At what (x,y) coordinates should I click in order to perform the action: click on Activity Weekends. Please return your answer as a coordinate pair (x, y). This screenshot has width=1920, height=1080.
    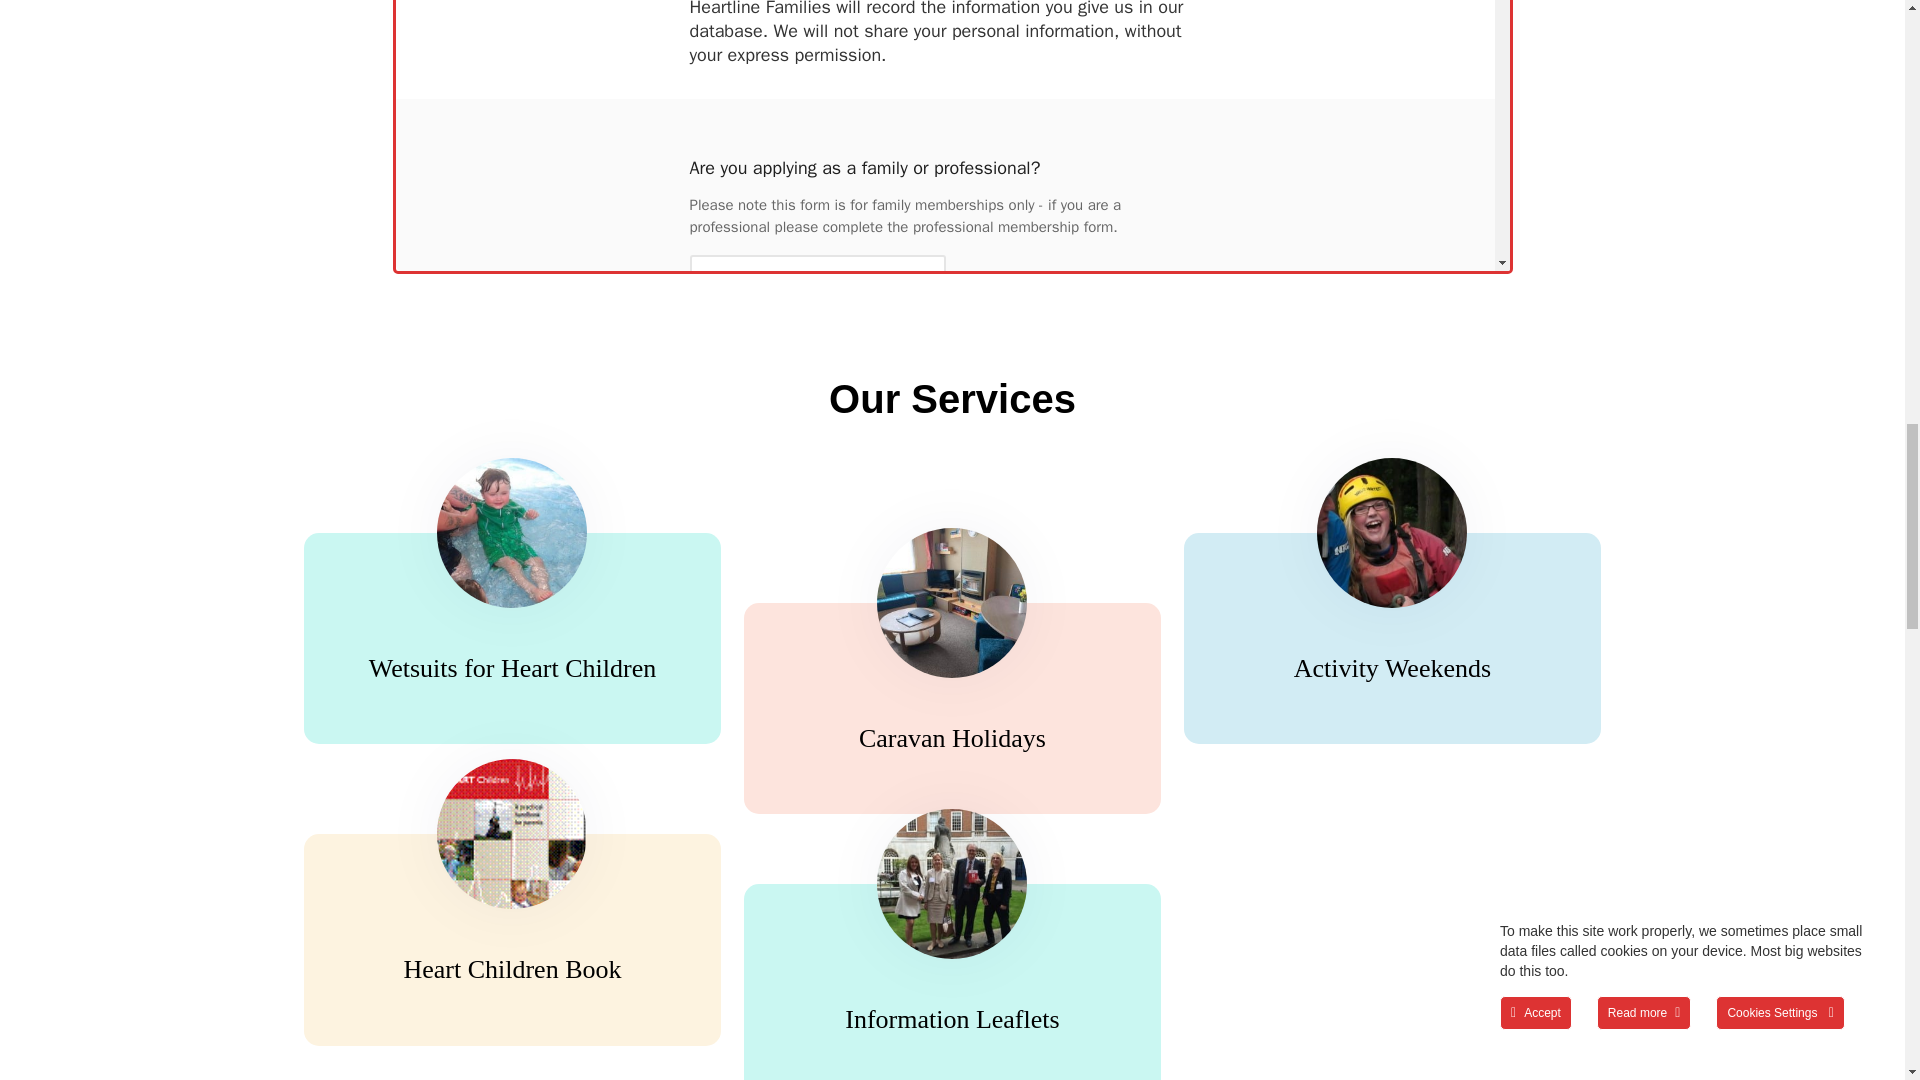
    Looking at the image, I should click on (1392, 668).